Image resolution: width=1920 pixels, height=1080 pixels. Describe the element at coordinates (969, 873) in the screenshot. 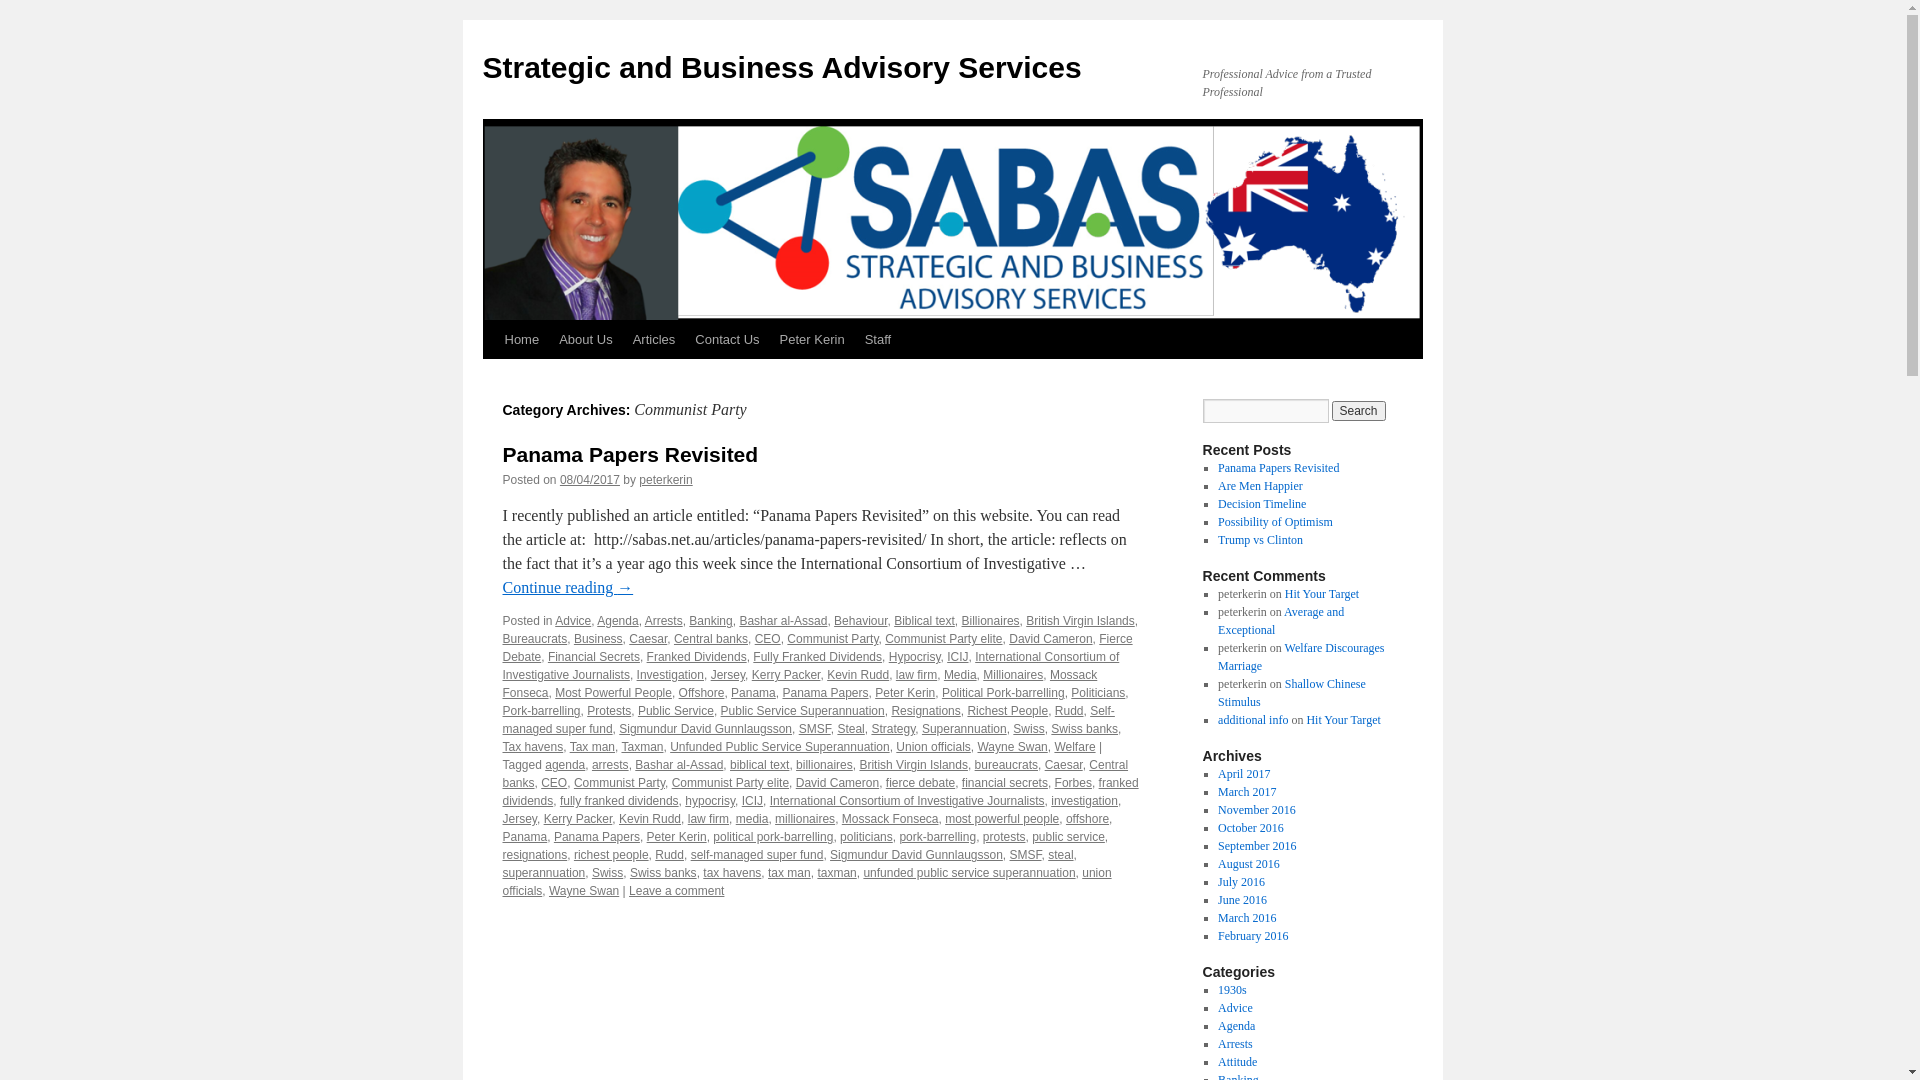

I see `unfunded public service superannuation` at that location.